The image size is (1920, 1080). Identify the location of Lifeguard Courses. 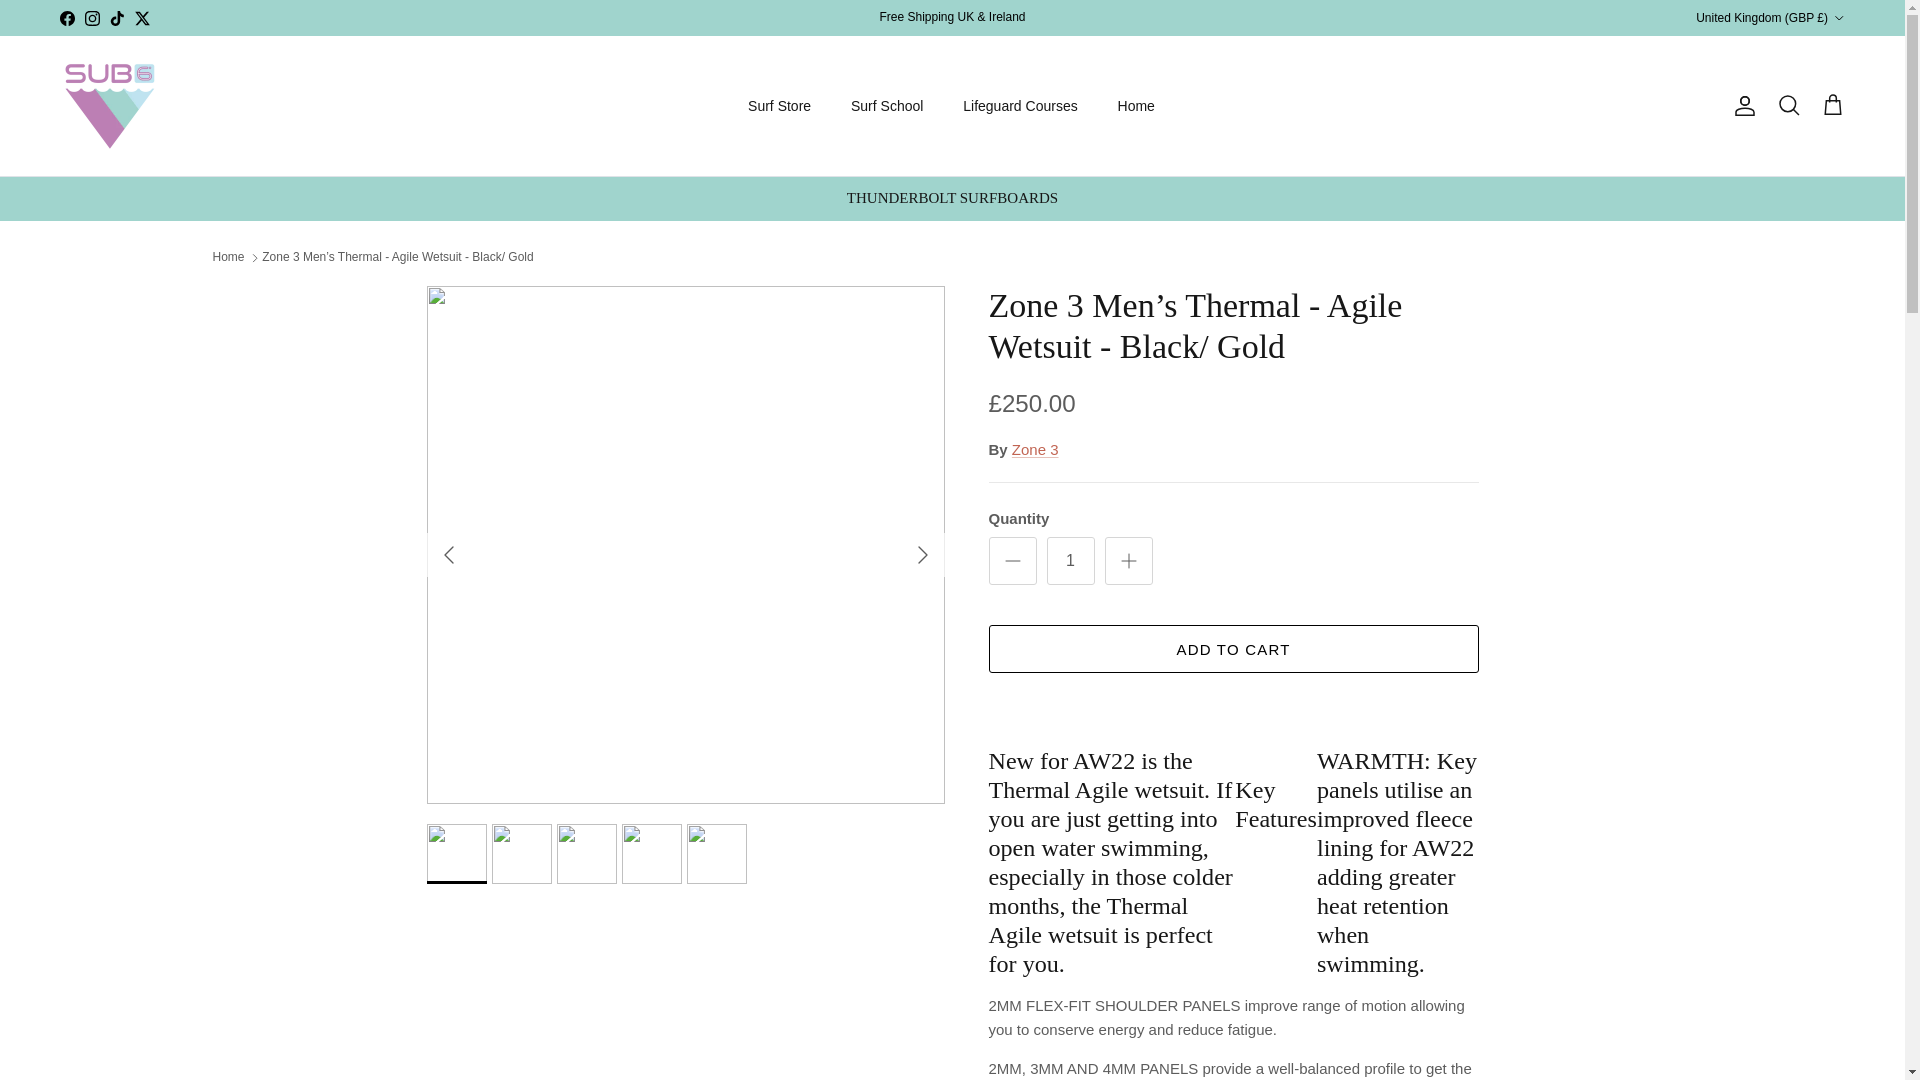
(1019, 106).